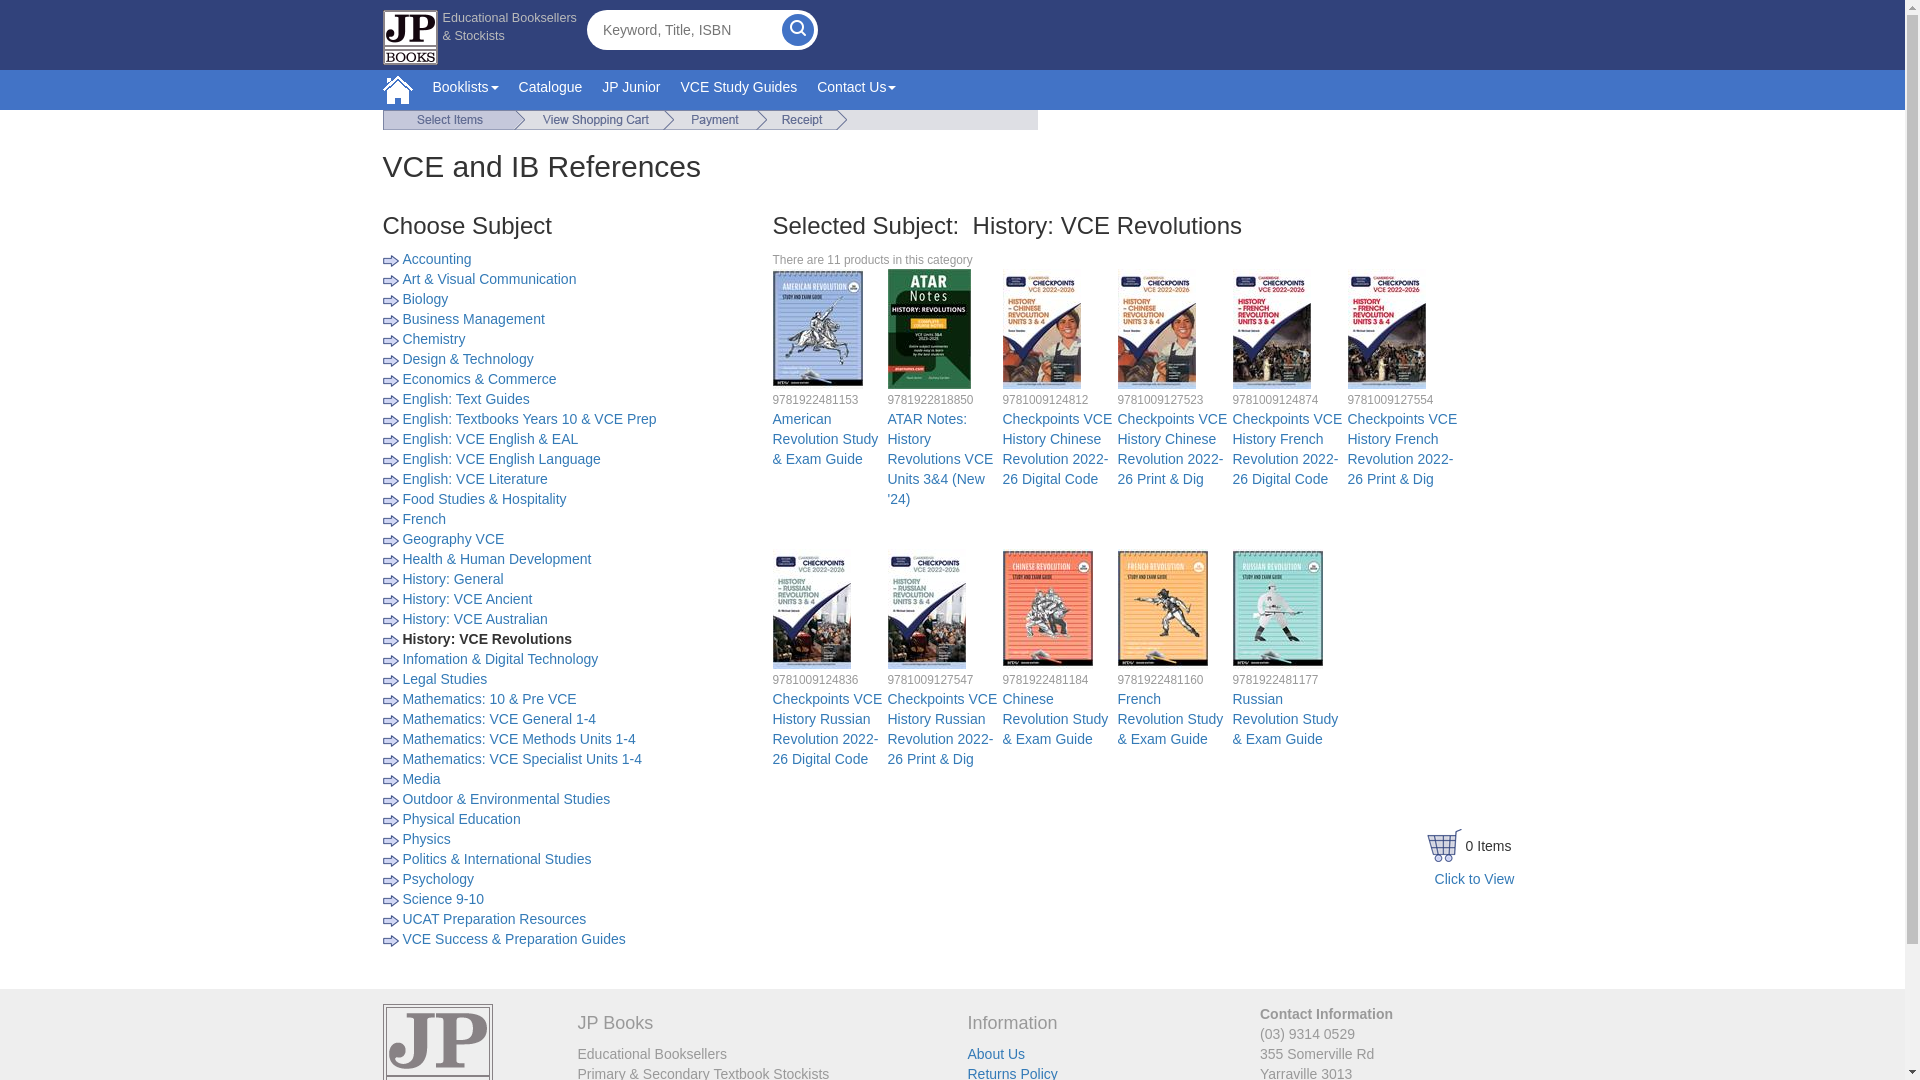 This screenshot has width=1920, height=1080. What do you see at coordinates (1047, 609) in the screenshot?
I see `Chinese Revolution Study & Exam Guide` at bounding box center [1047, 609].